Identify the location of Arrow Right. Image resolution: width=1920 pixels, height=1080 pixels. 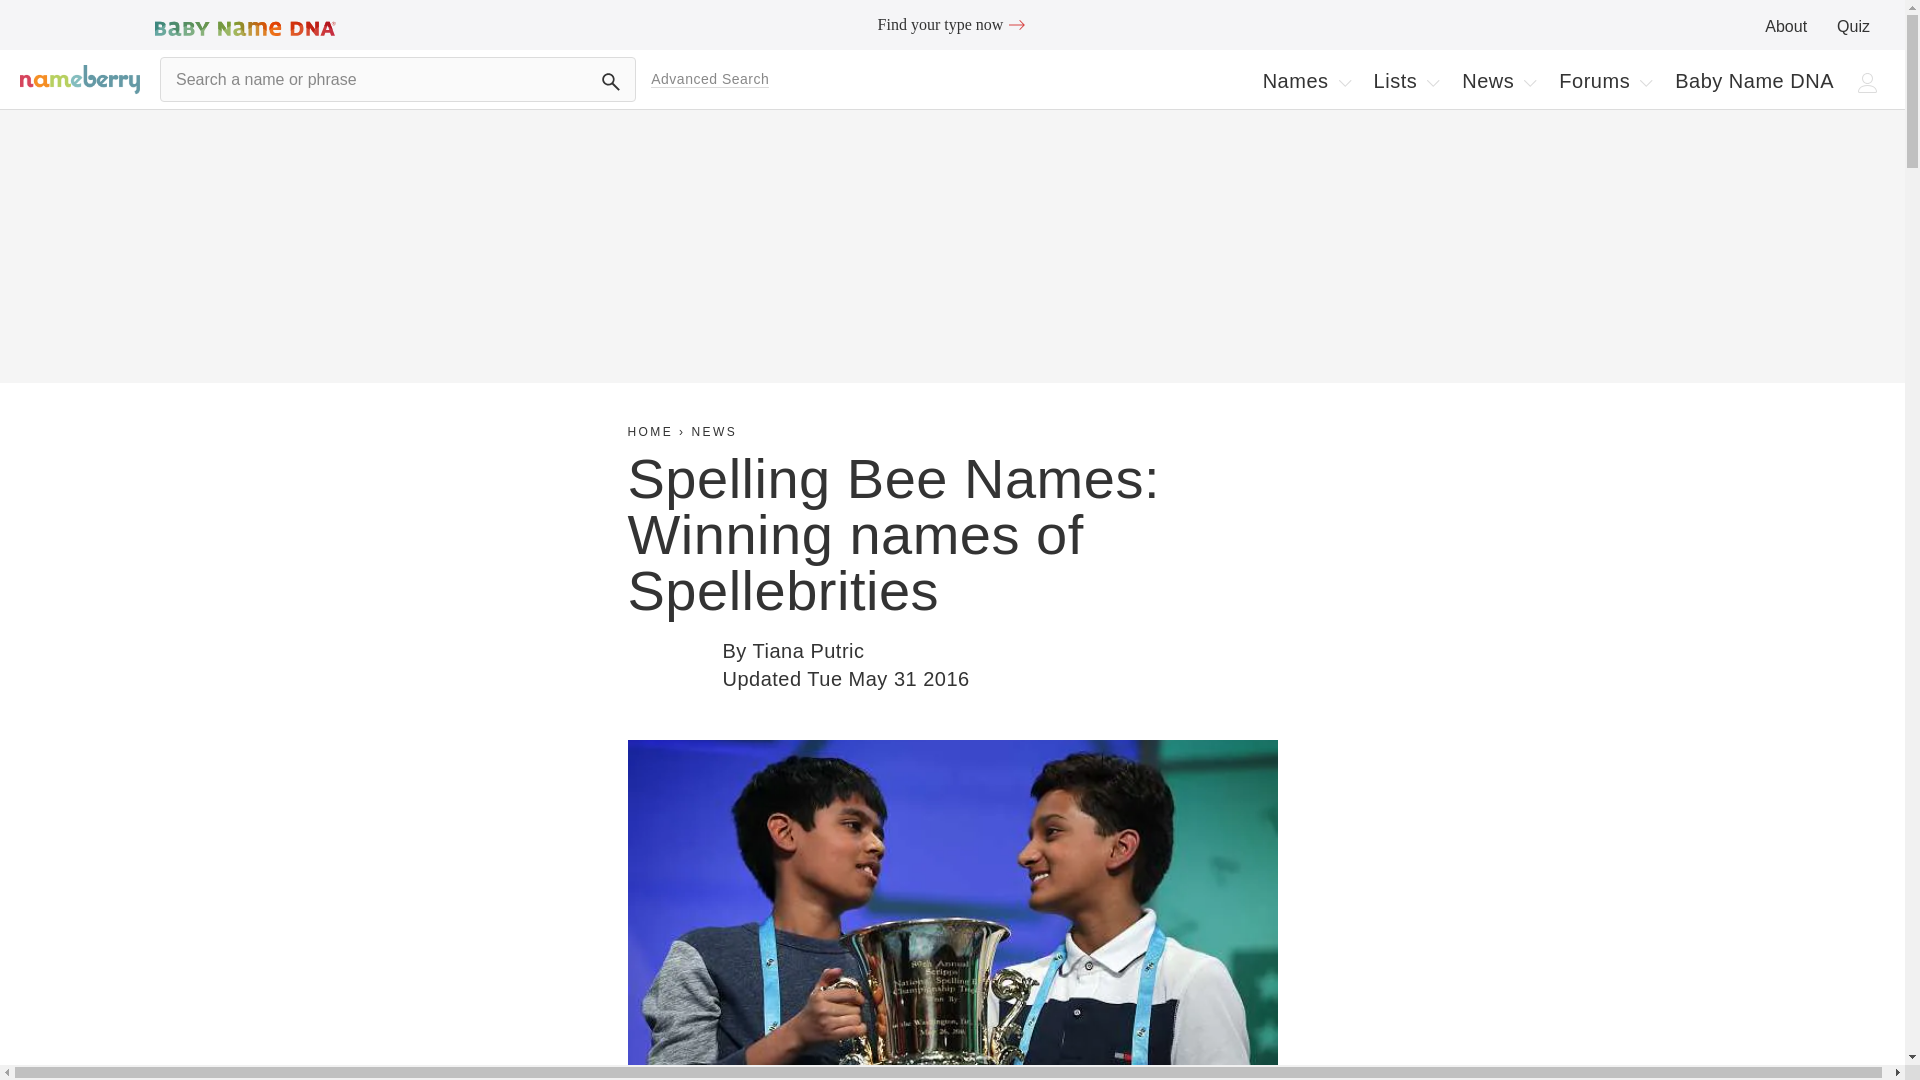
(1016, 24).